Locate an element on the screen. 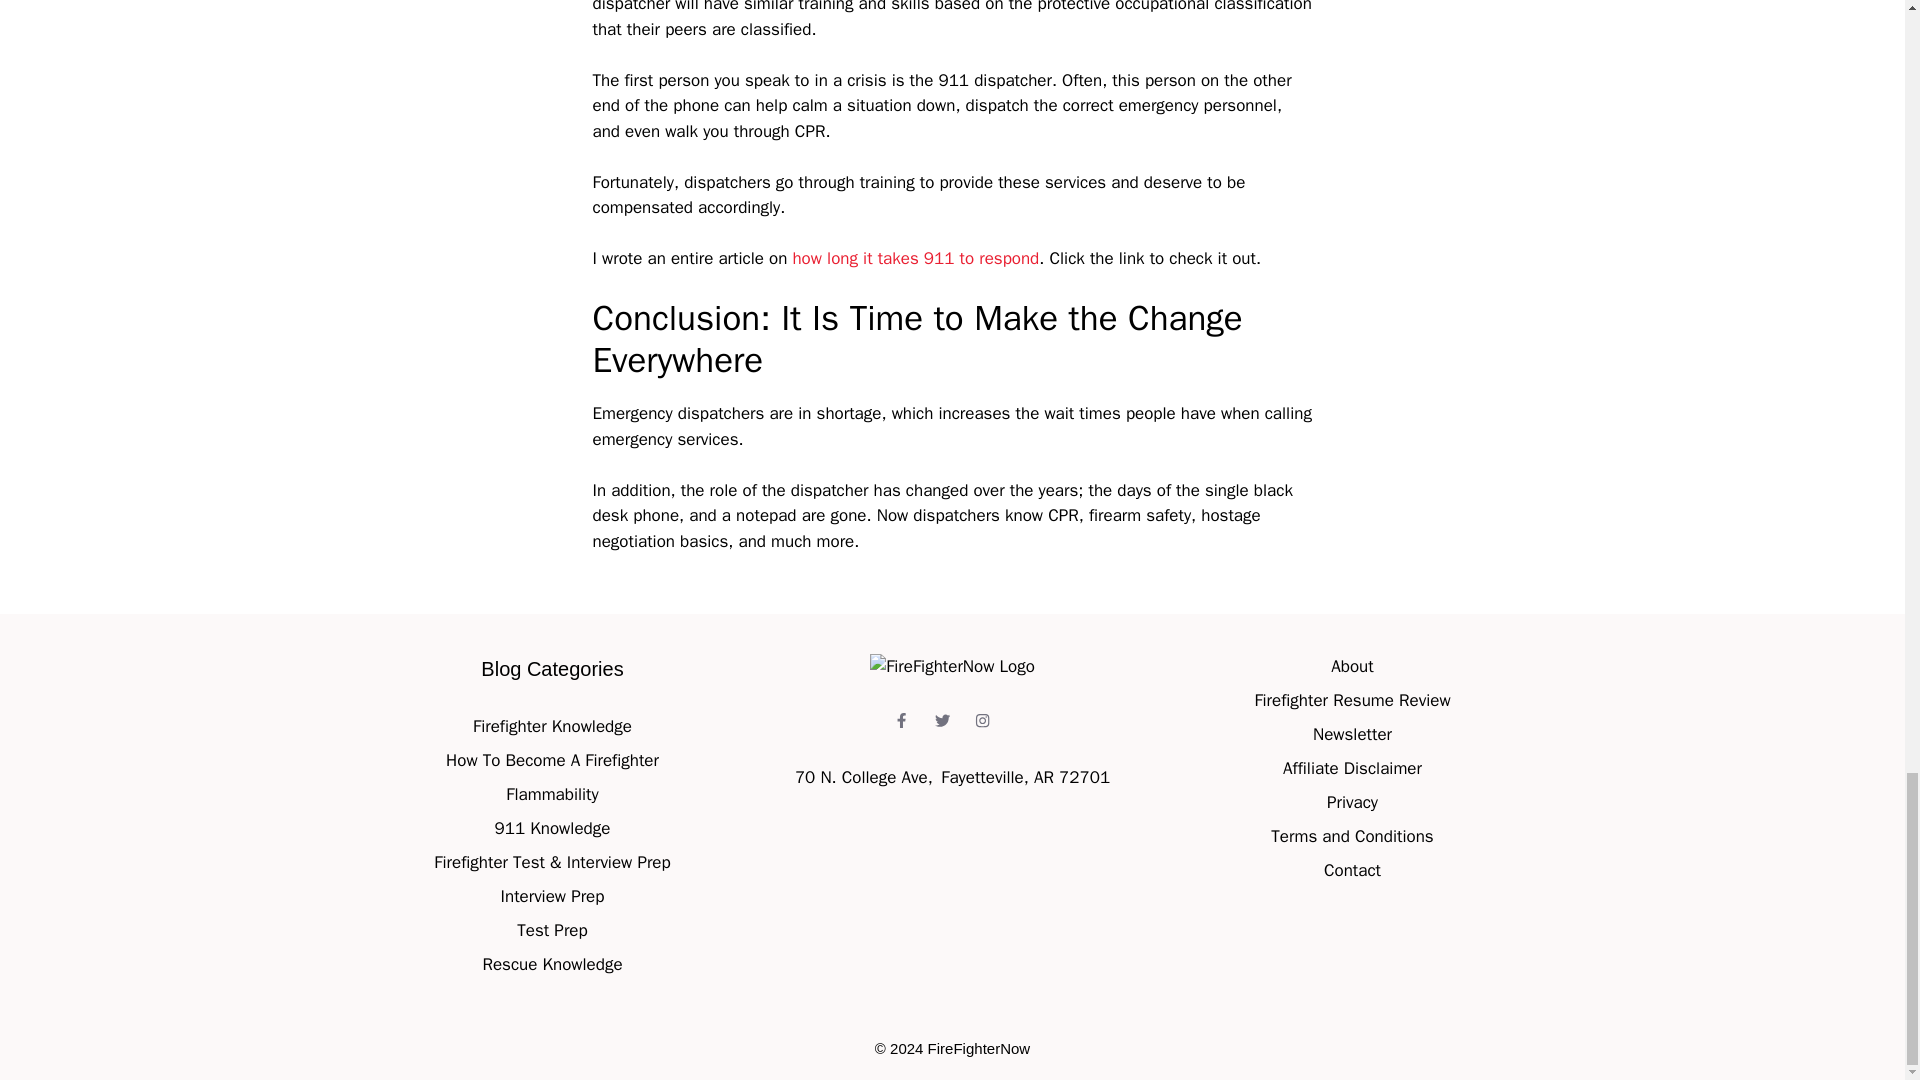 Image resolution: width=1920 pixels, height=1080 pixels. Firefighter Knowledge is located at coordinates (552, 726).